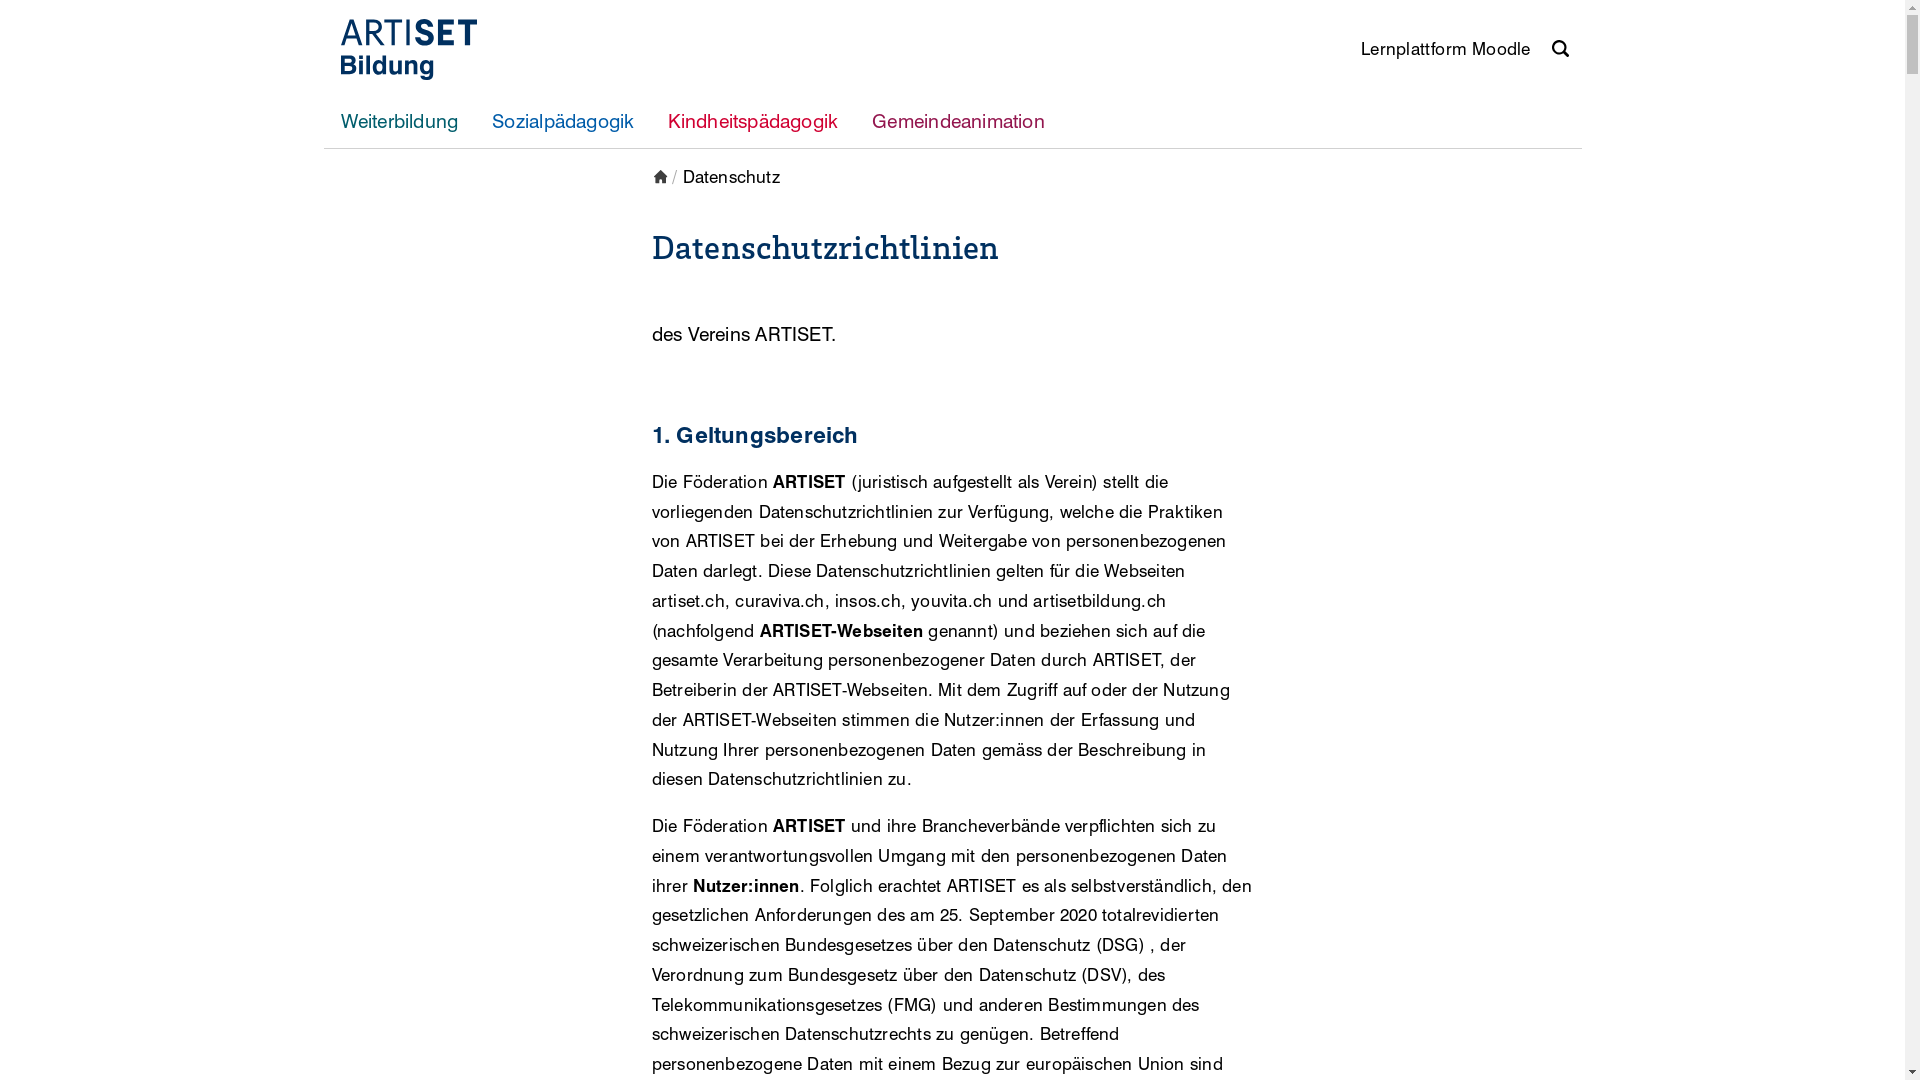  What do you see at coordinates (958, 122) in the screenshot?
I see `Gemeindeanimation` at bounding box center [958, 122].